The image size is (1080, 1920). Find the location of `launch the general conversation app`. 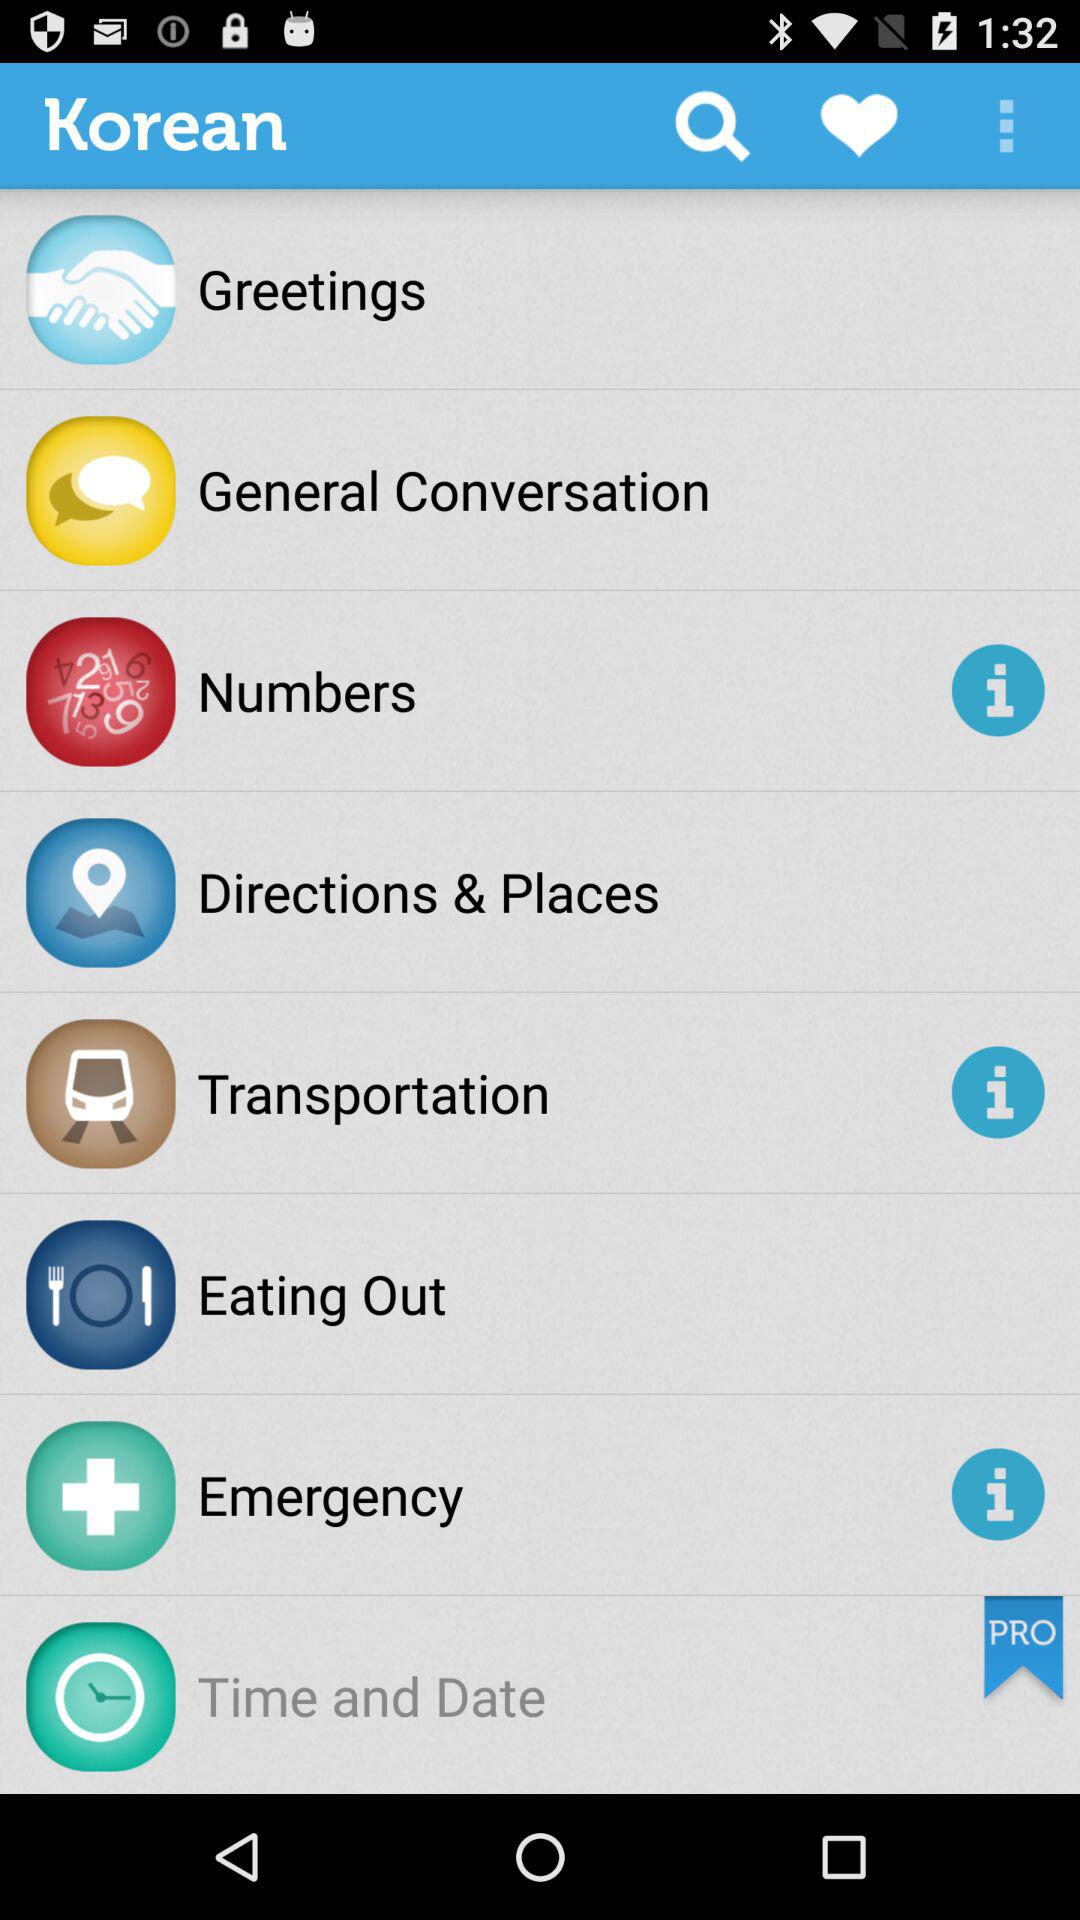

launch the general conversation app is located at coordinates (454, 489).